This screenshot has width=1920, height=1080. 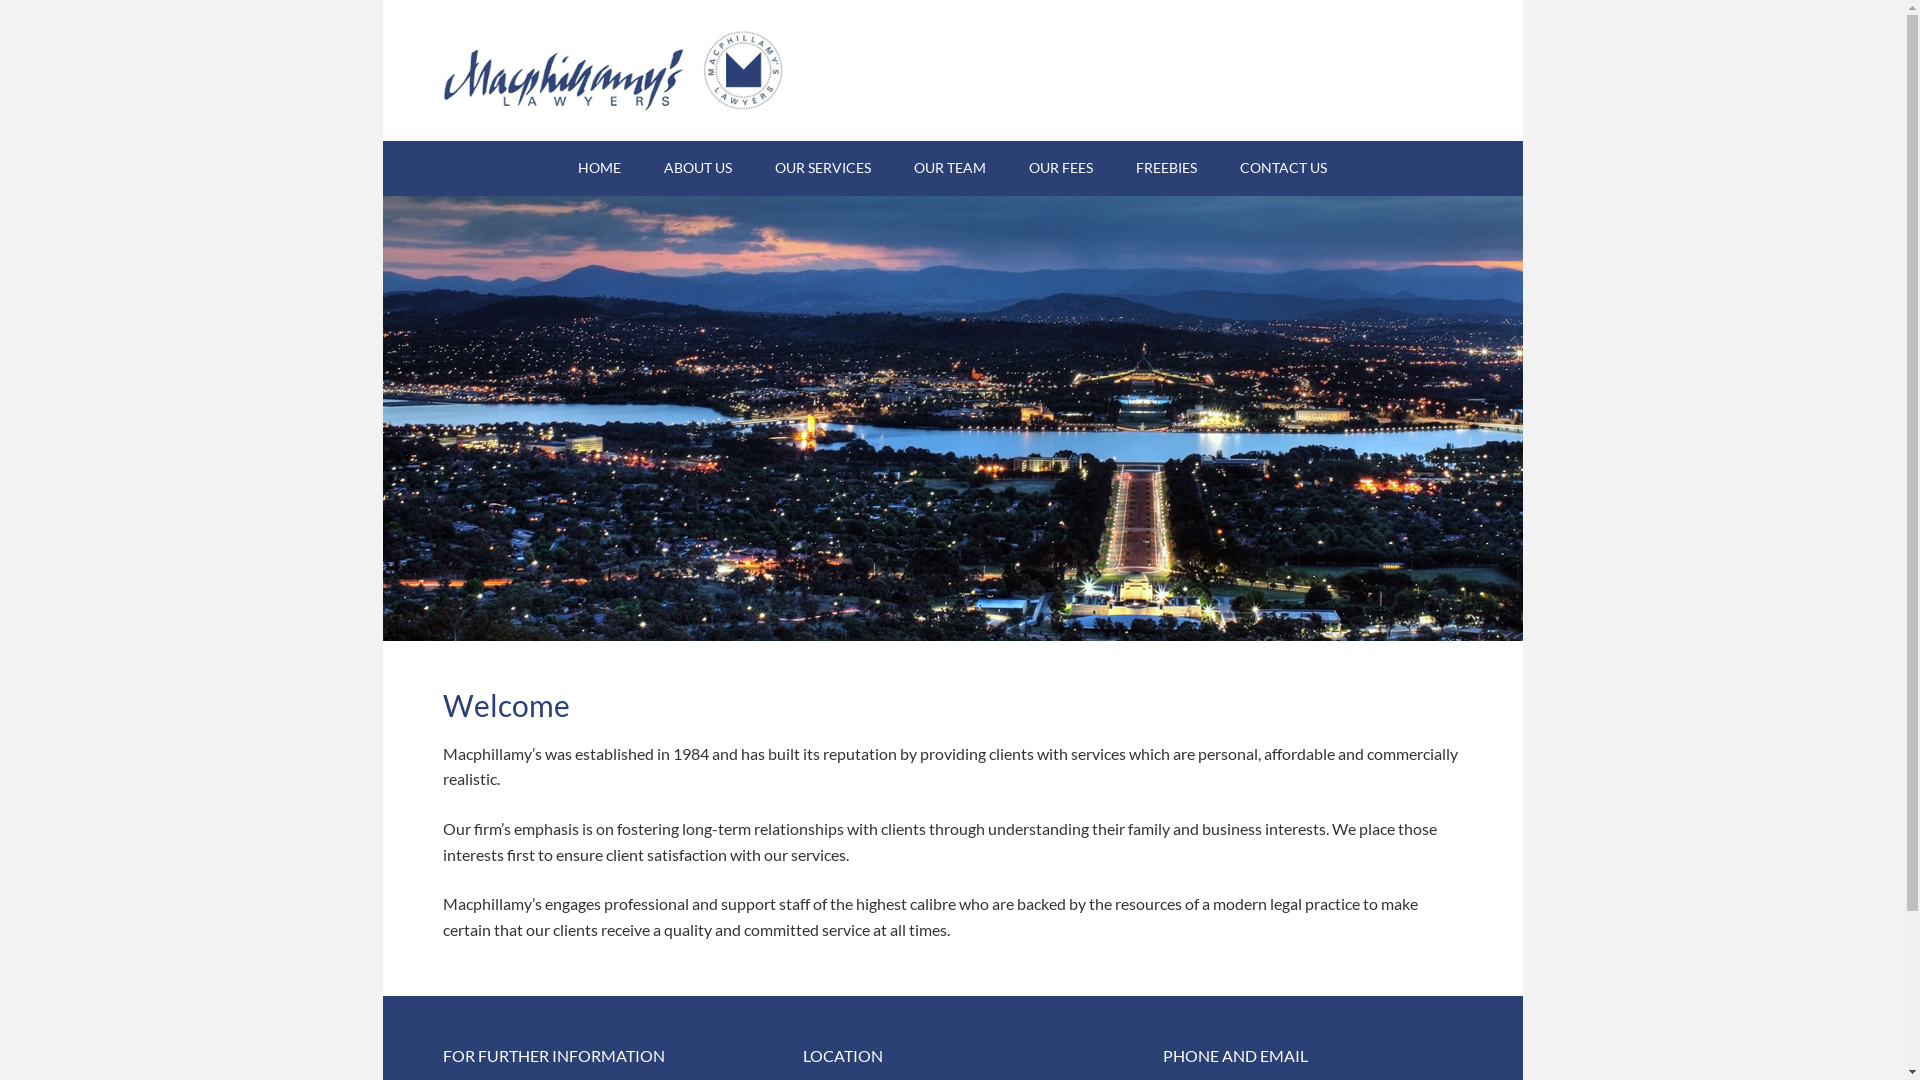 What do you see at coordinates (612, 70) in the screenshot?
I see `Macphillamy's Lawyers` at bounding box center [612, 70].